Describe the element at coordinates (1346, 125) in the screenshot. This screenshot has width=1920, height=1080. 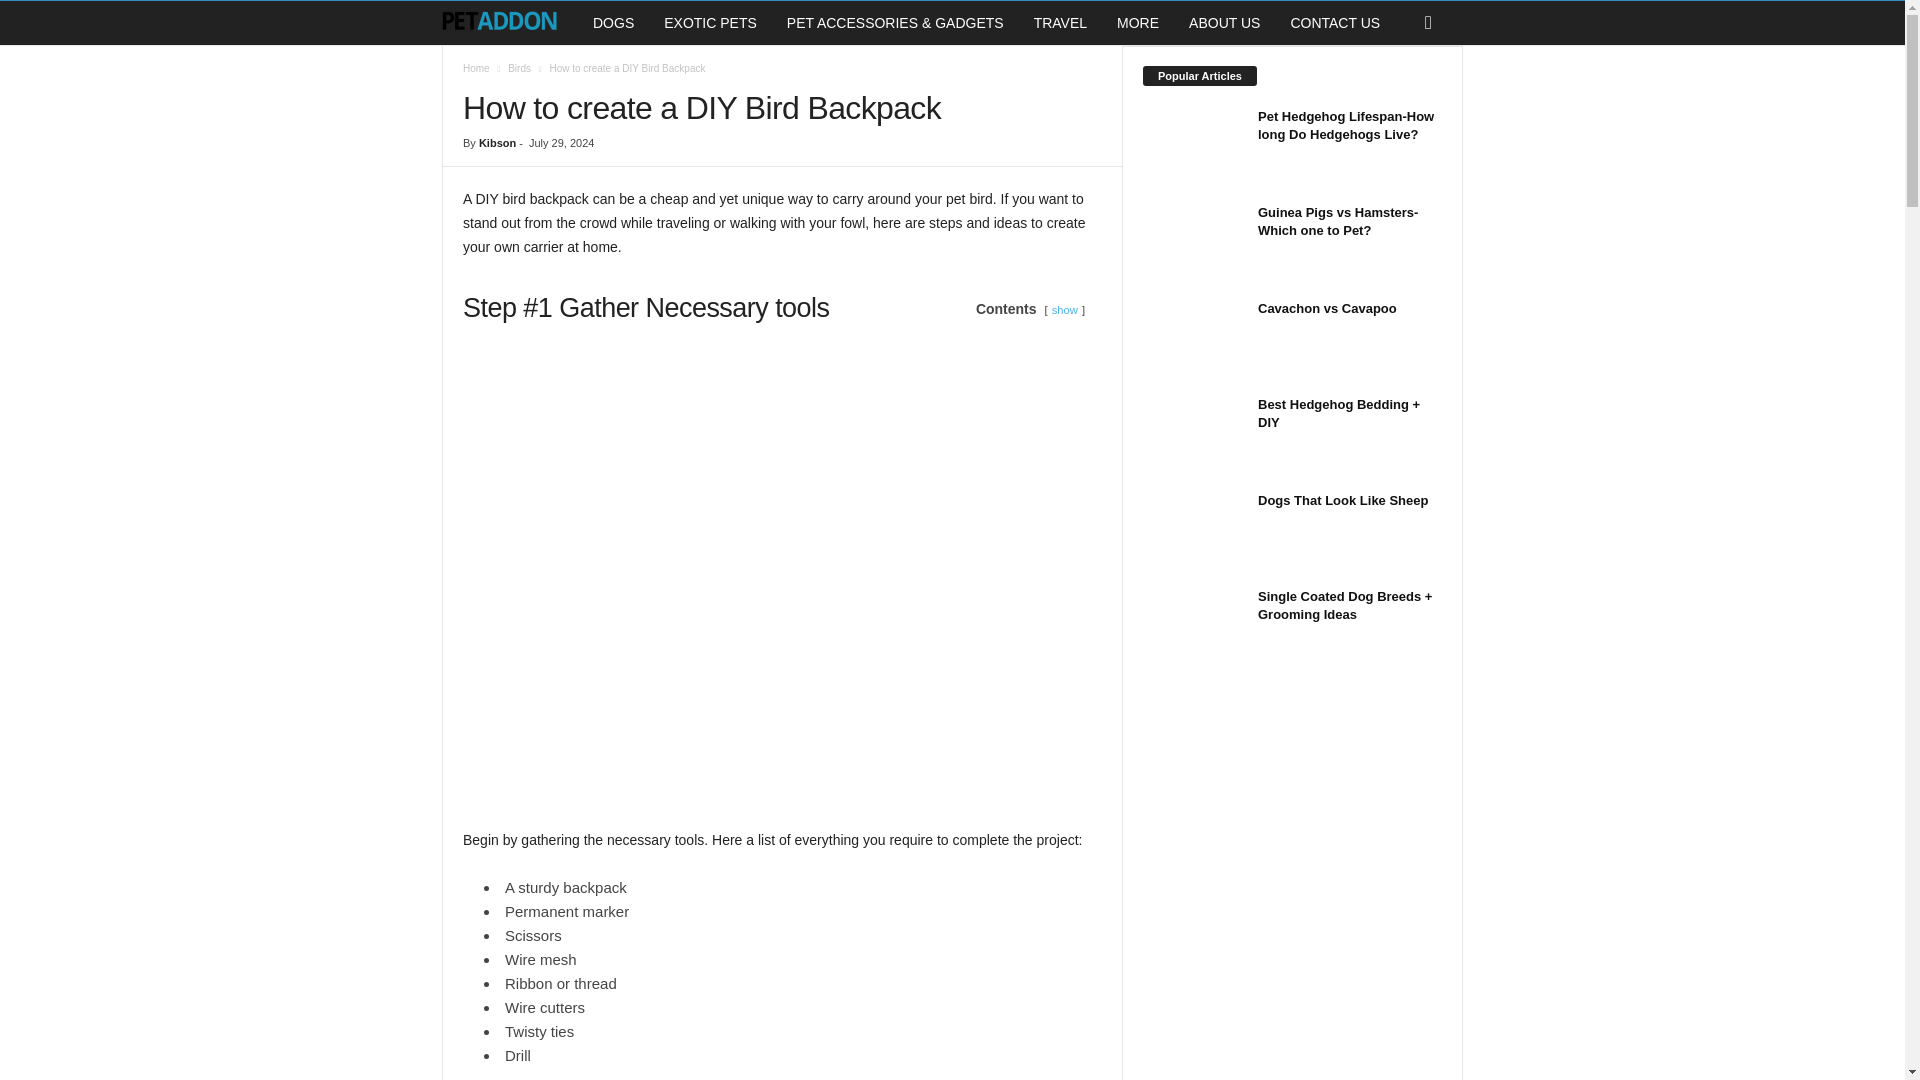
I see `Pet Hedgehog Lifespan-How long Do Hedgehogs Live?` at that location.